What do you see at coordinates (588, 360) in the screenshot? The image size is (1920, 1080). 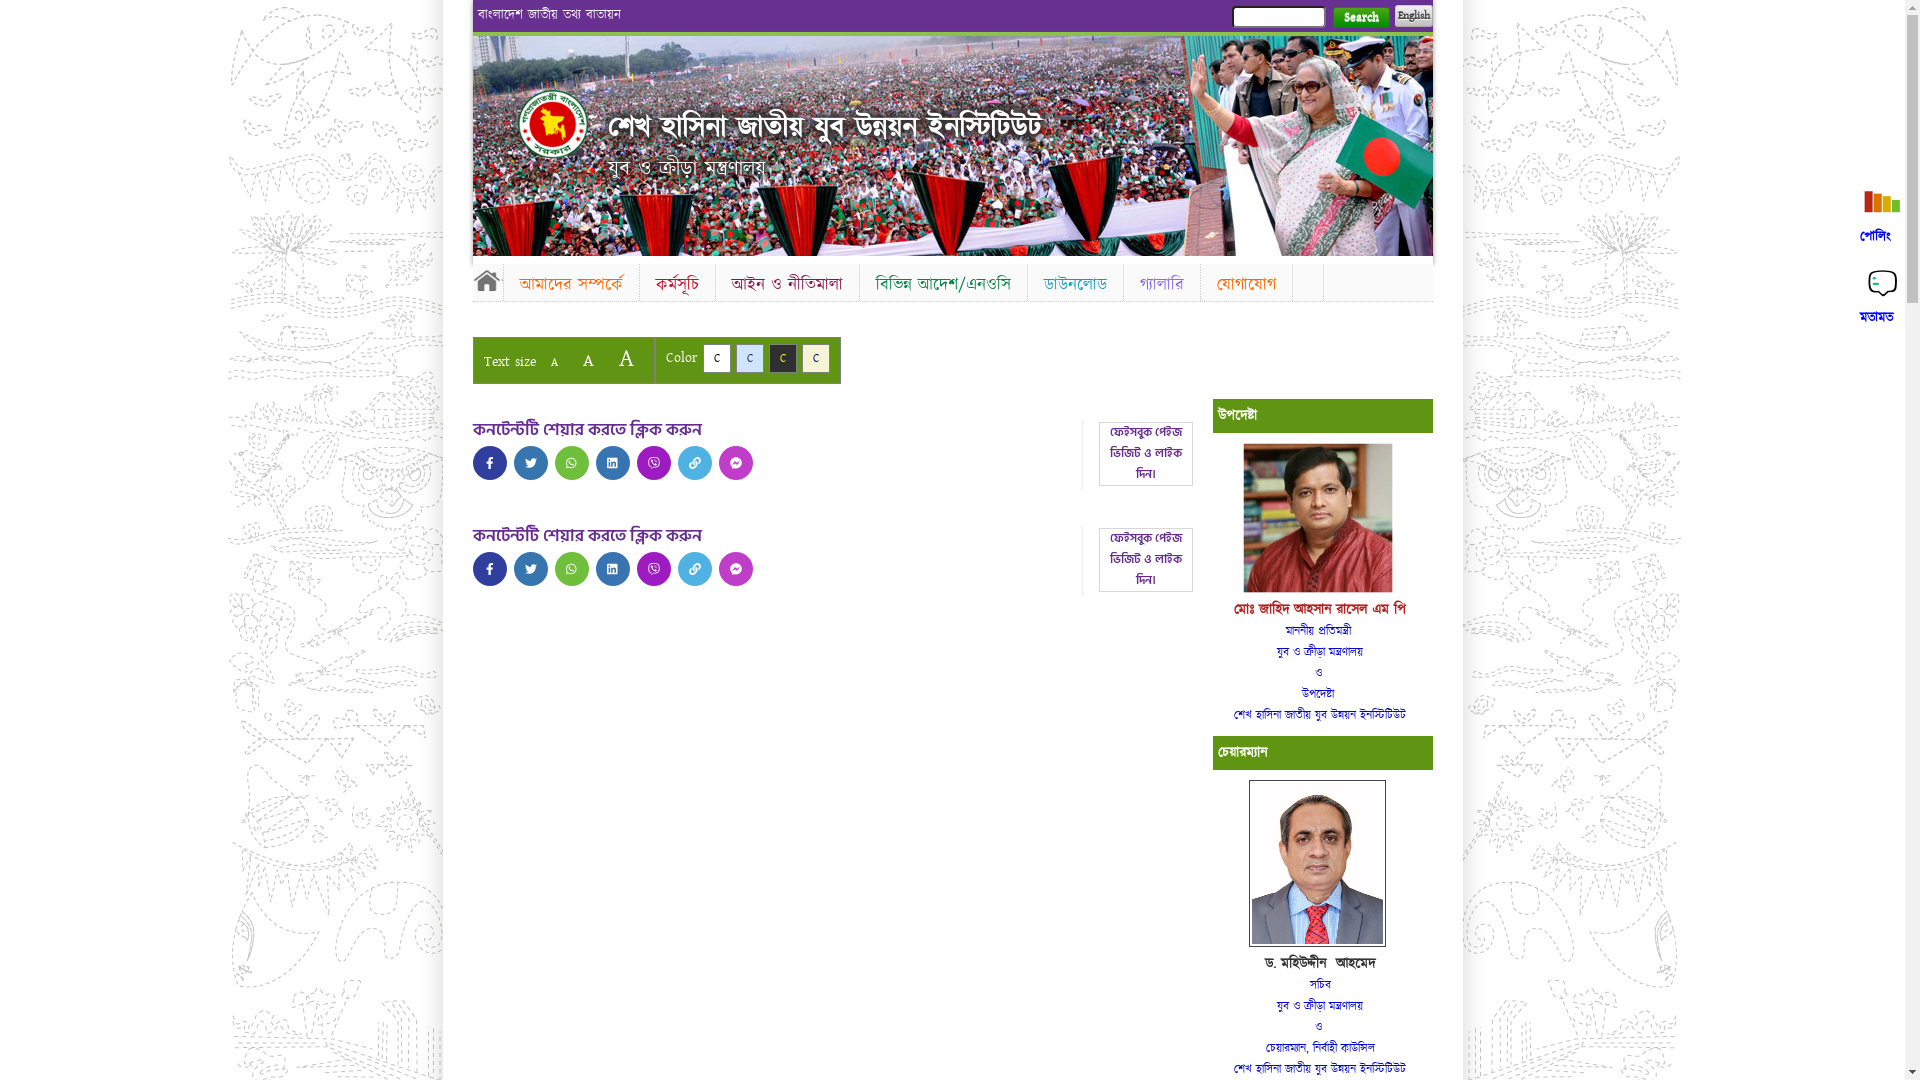 I see `A` at bounding box center [588, 360].